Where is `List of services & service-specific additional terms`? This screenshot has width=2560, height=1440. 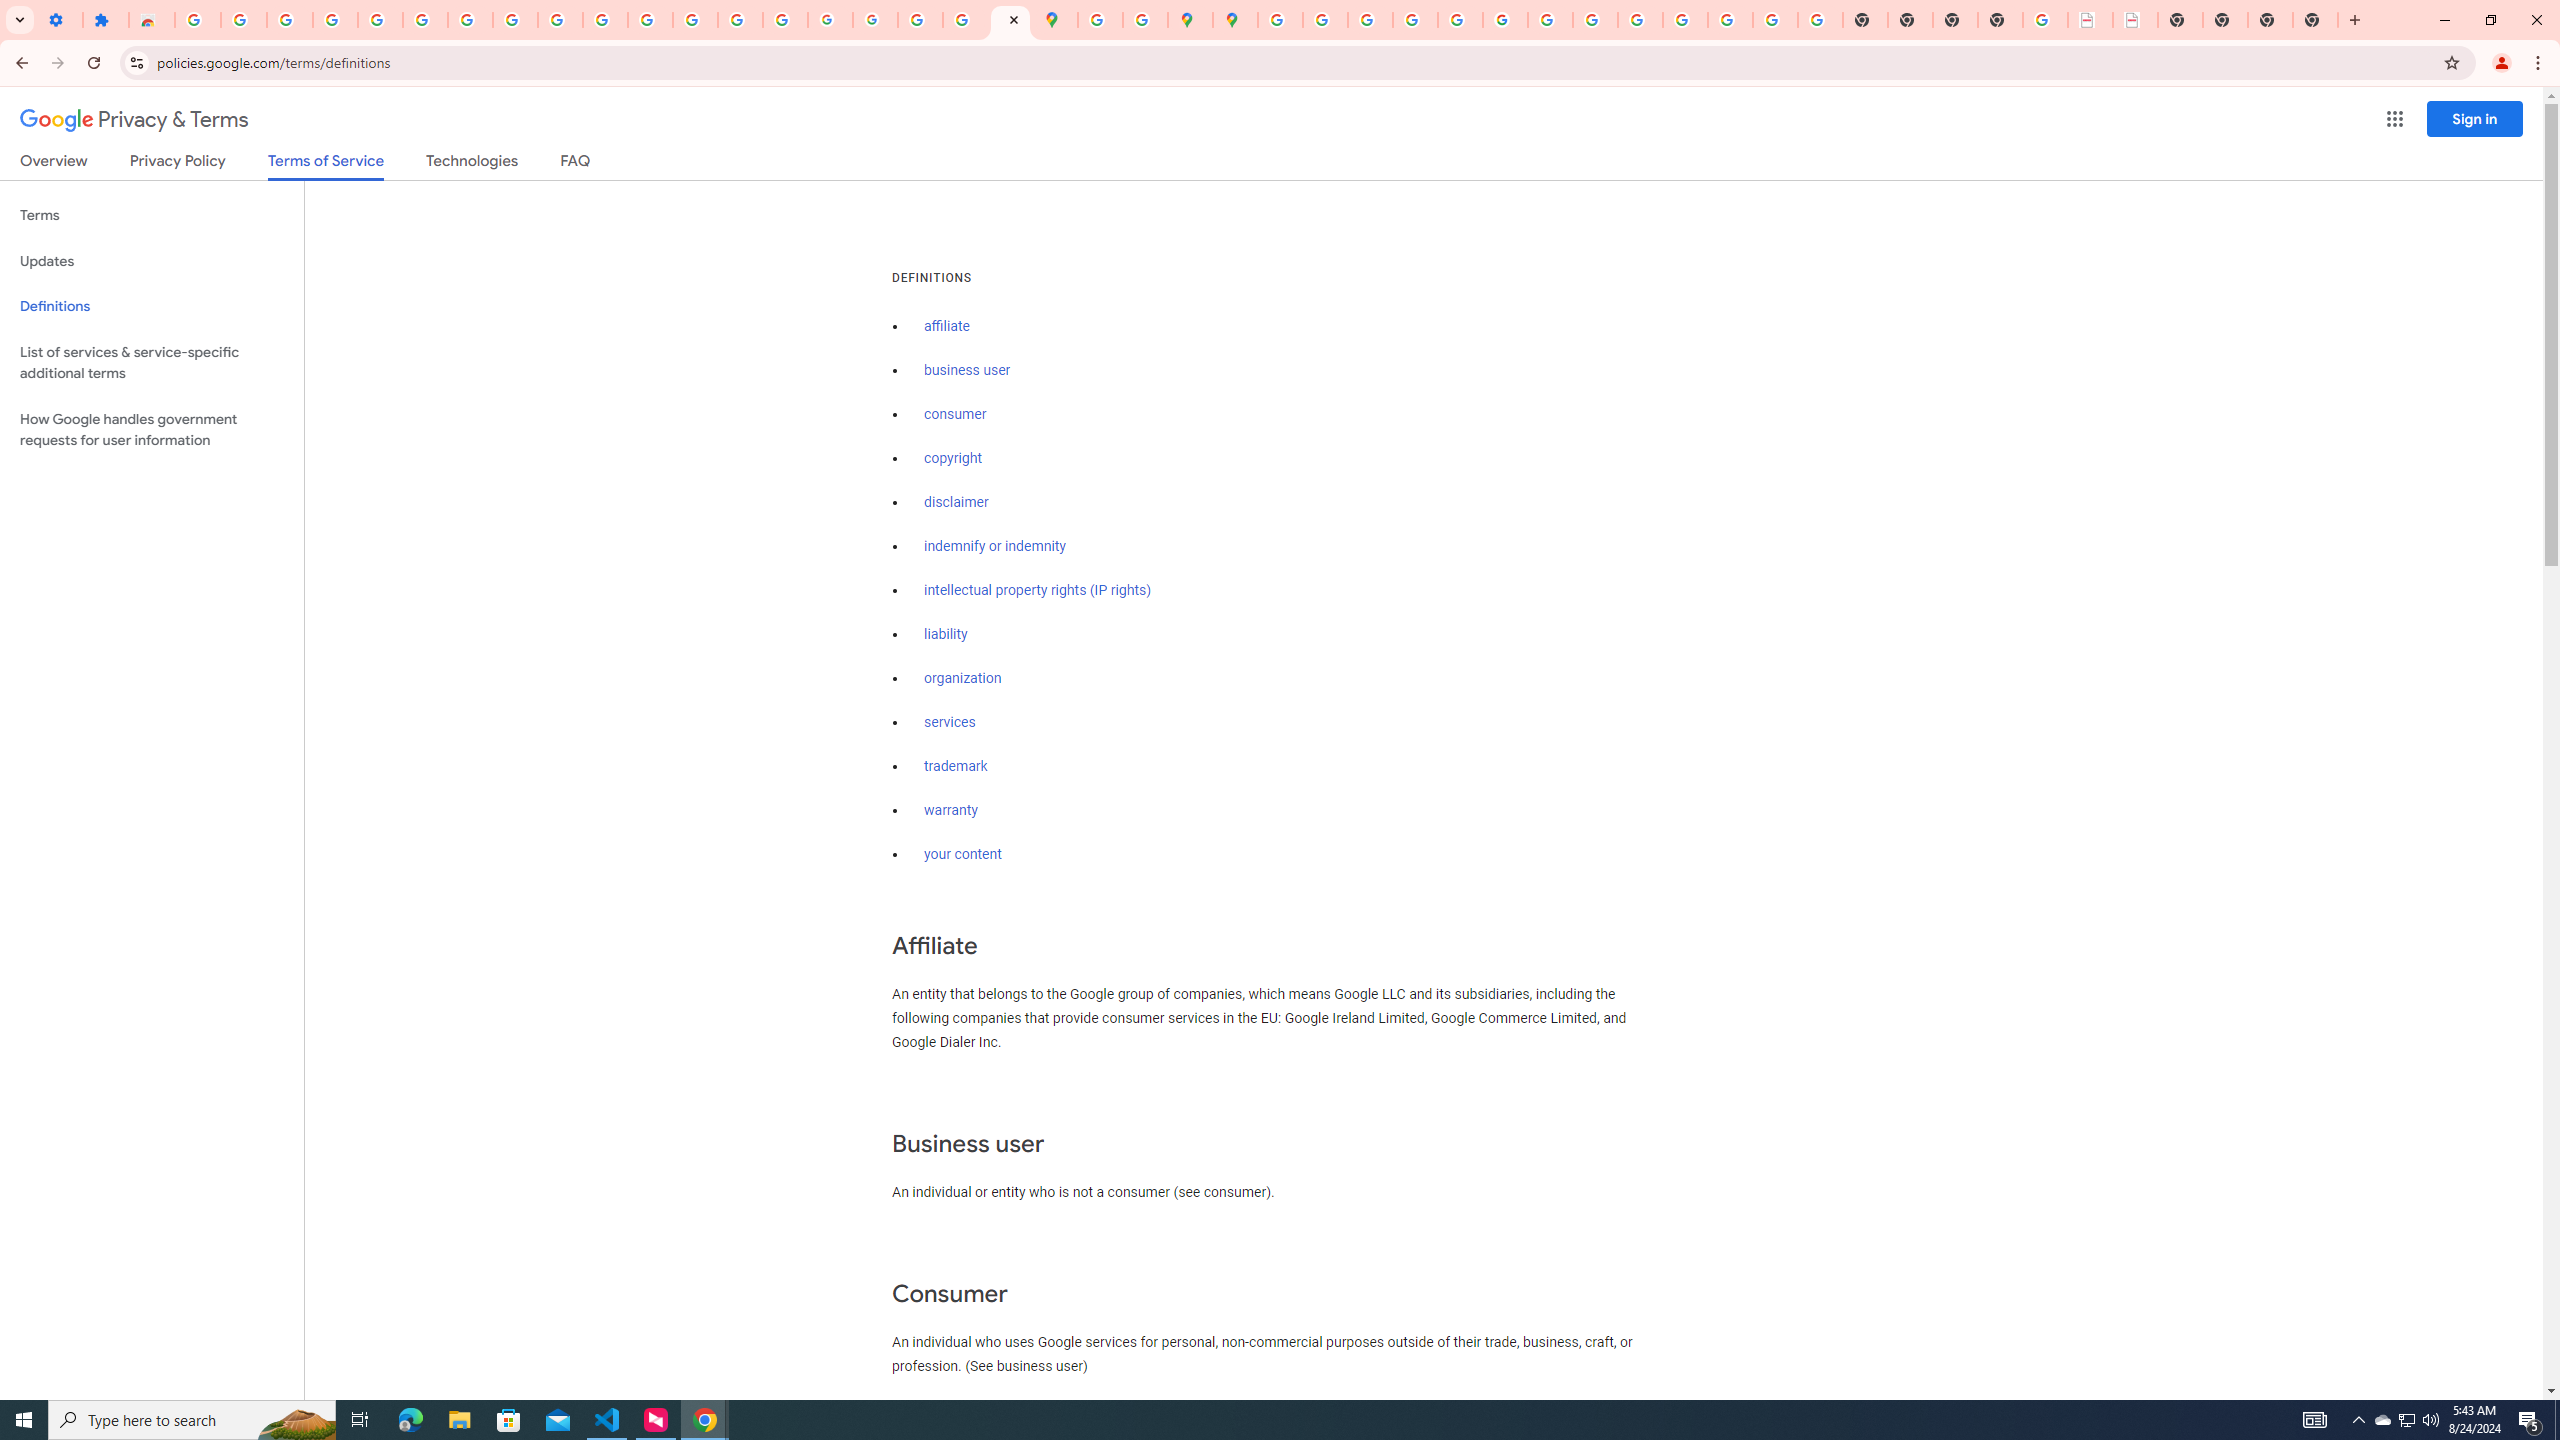 List of services & service-specific additional terms is located at coordinates (152, 362).